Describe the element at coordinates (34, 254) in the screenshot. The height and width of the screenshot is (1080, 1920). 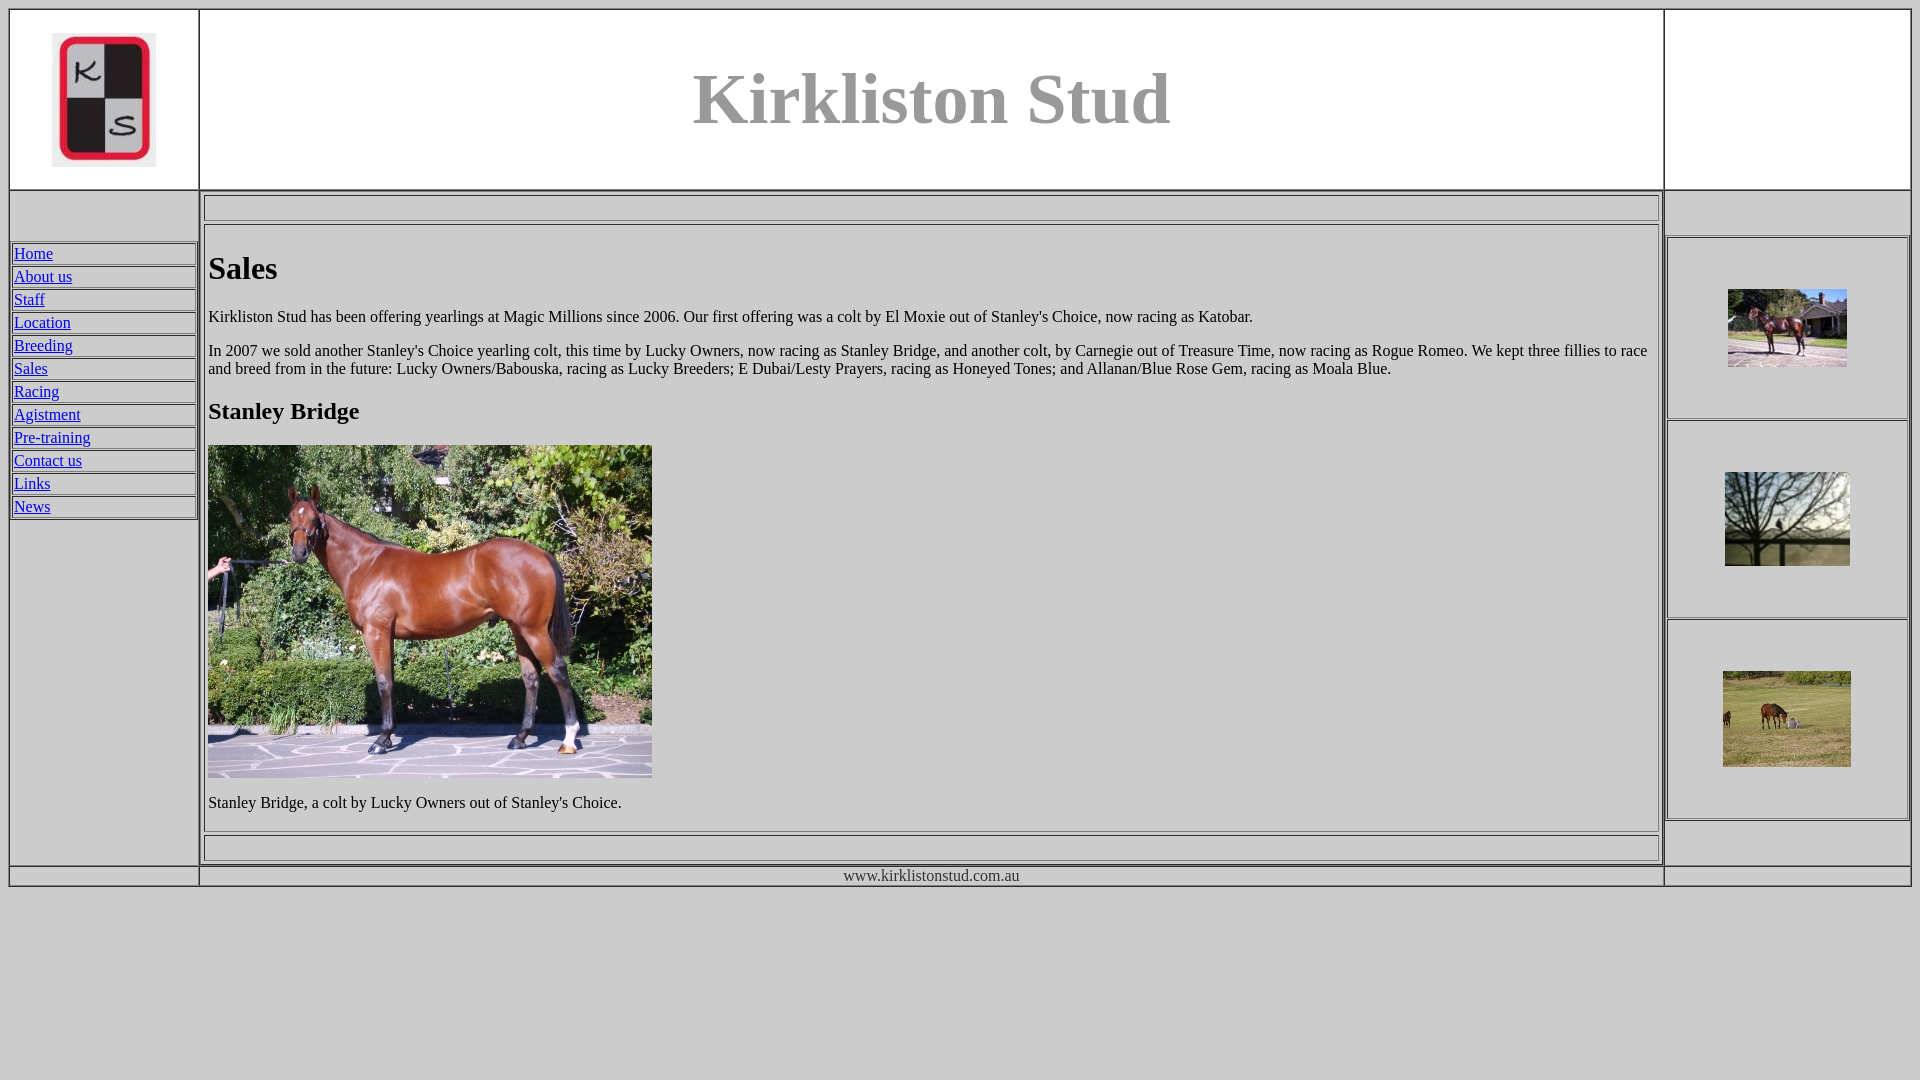
I see `Home` at that location.